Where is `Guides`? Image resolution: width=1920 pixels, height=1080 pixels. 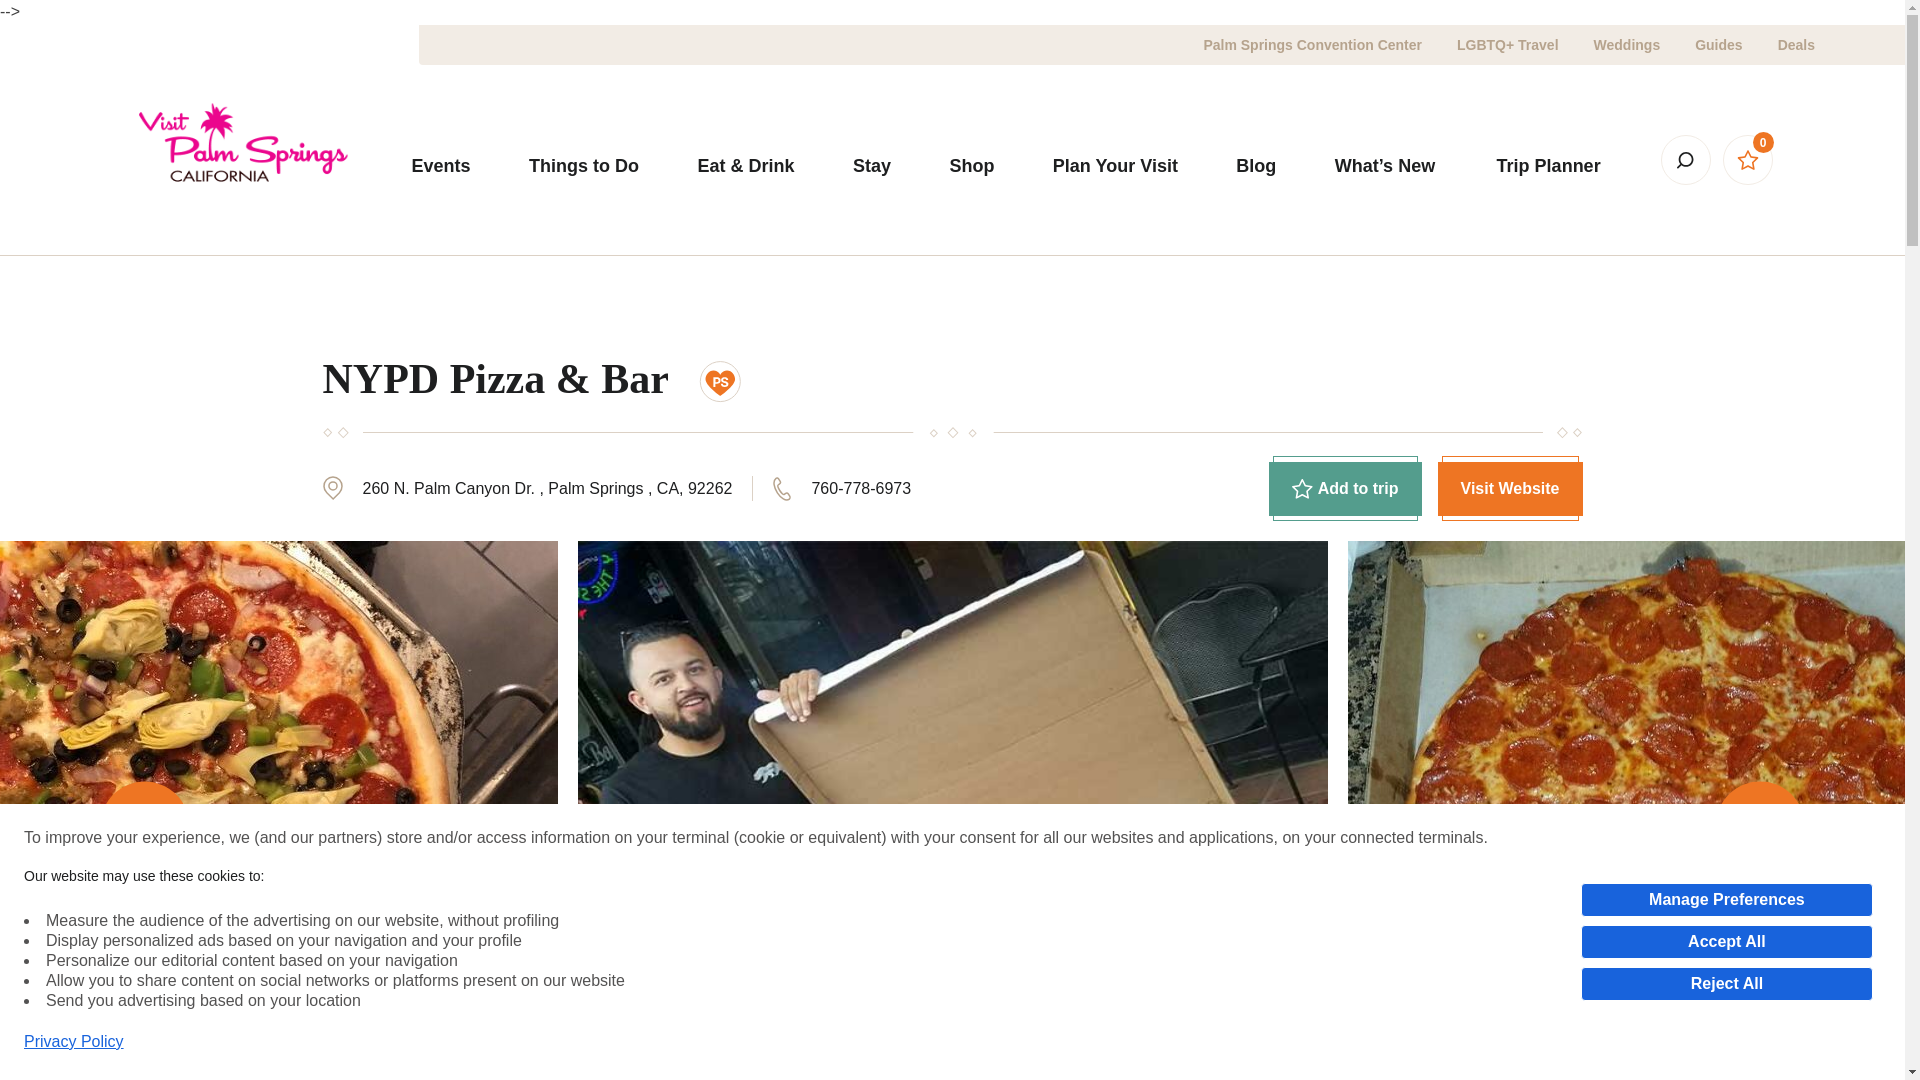 Guides is located at coordinates (1718, 44).